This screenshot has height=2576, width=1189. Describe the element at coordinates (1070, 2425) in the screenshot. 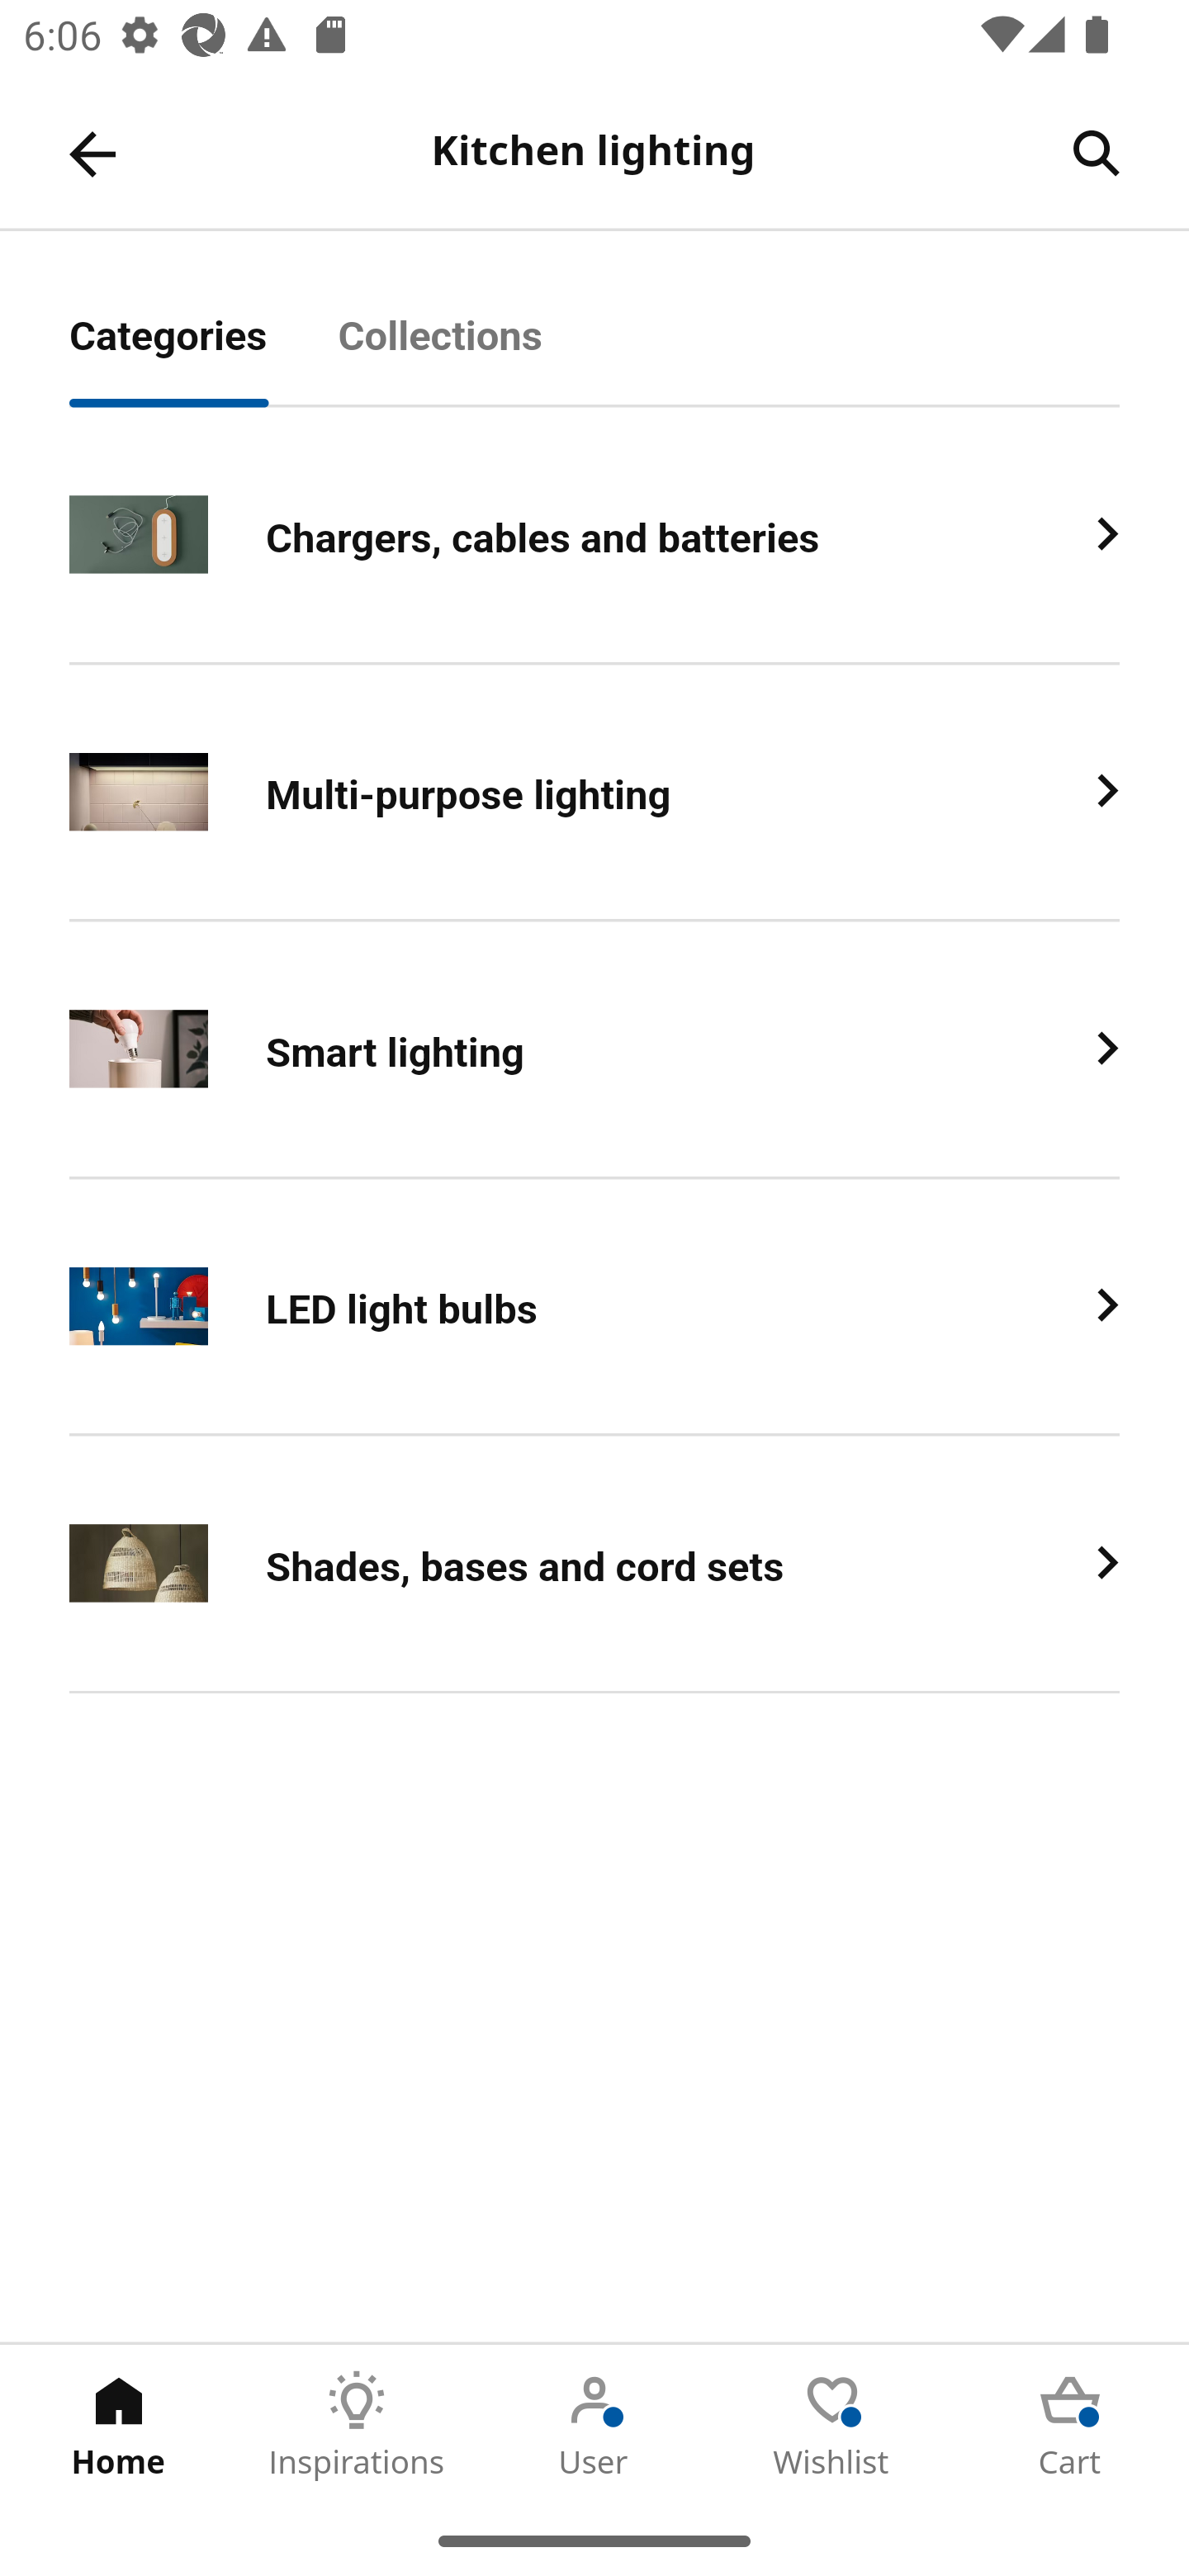

I see `Cart
Tab 5 of 5` at that location.